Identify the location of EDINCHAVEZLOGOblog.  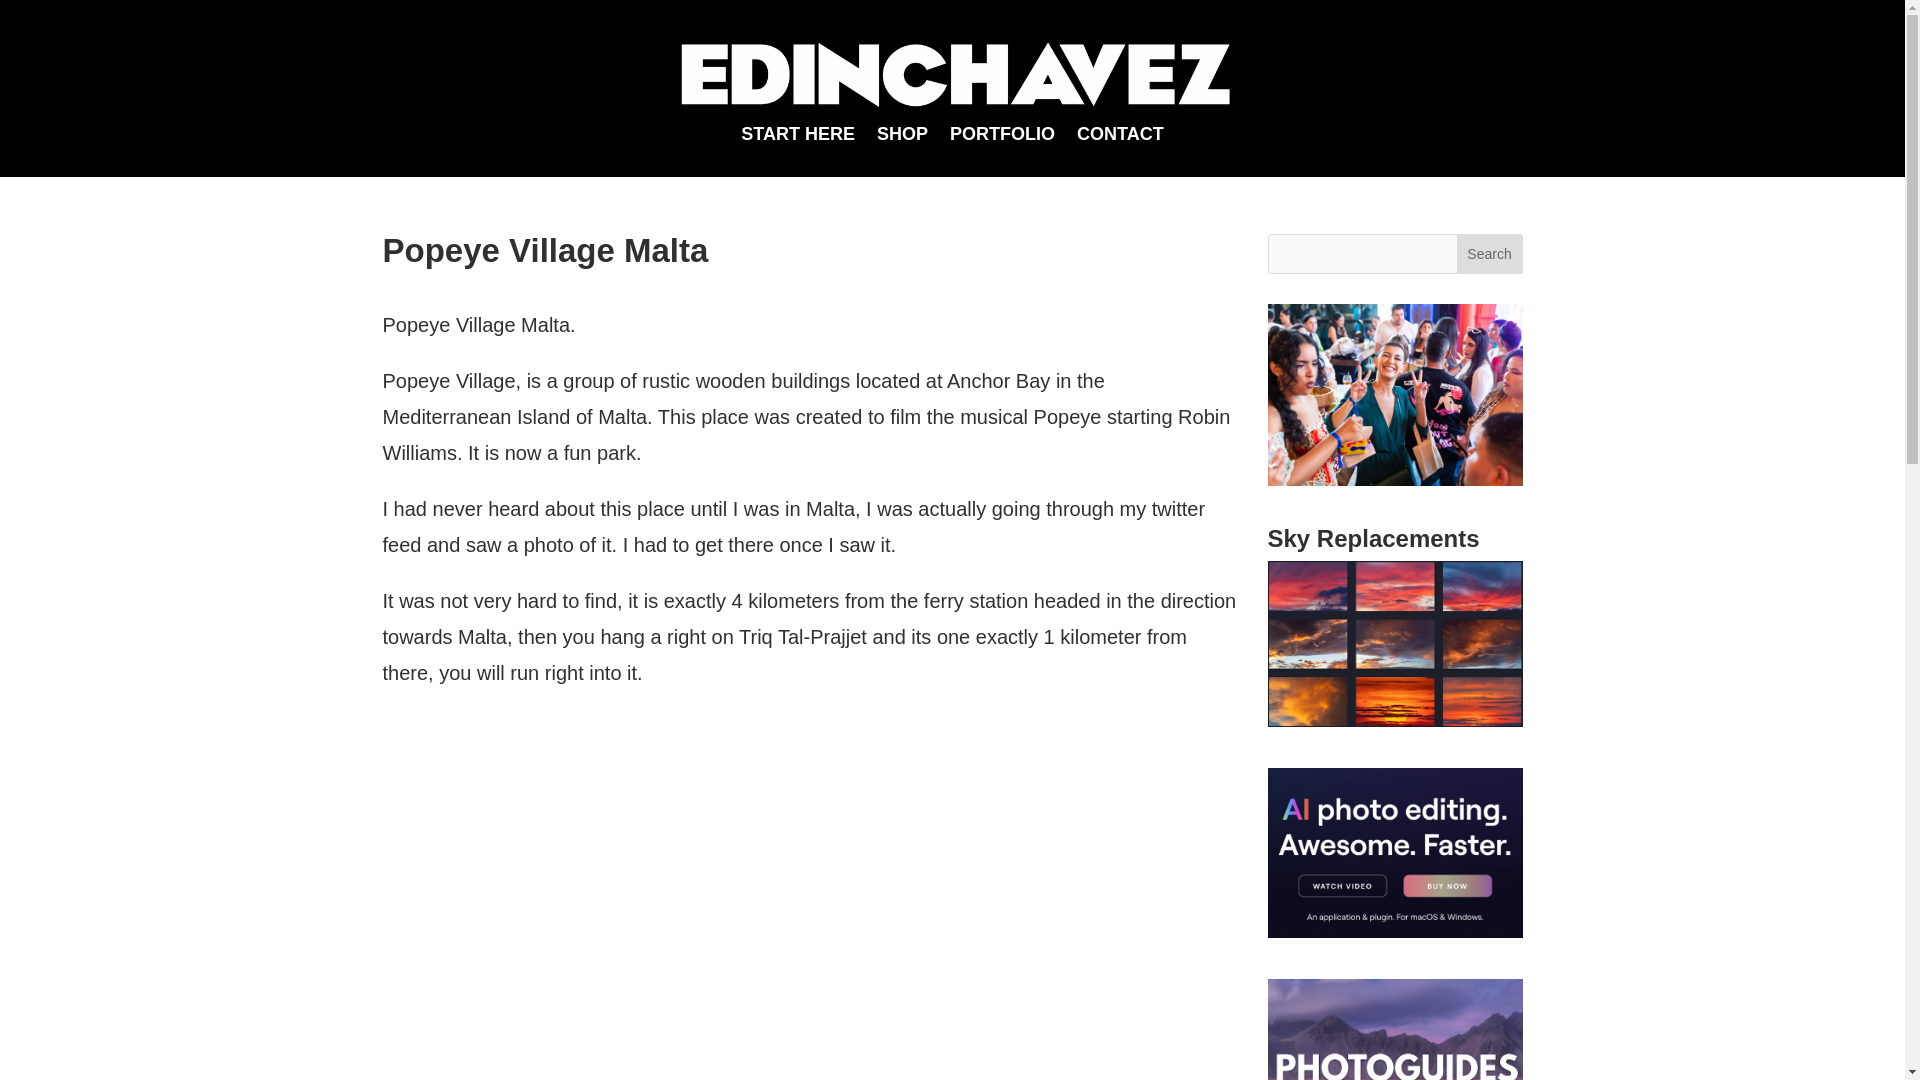
(953, 76).